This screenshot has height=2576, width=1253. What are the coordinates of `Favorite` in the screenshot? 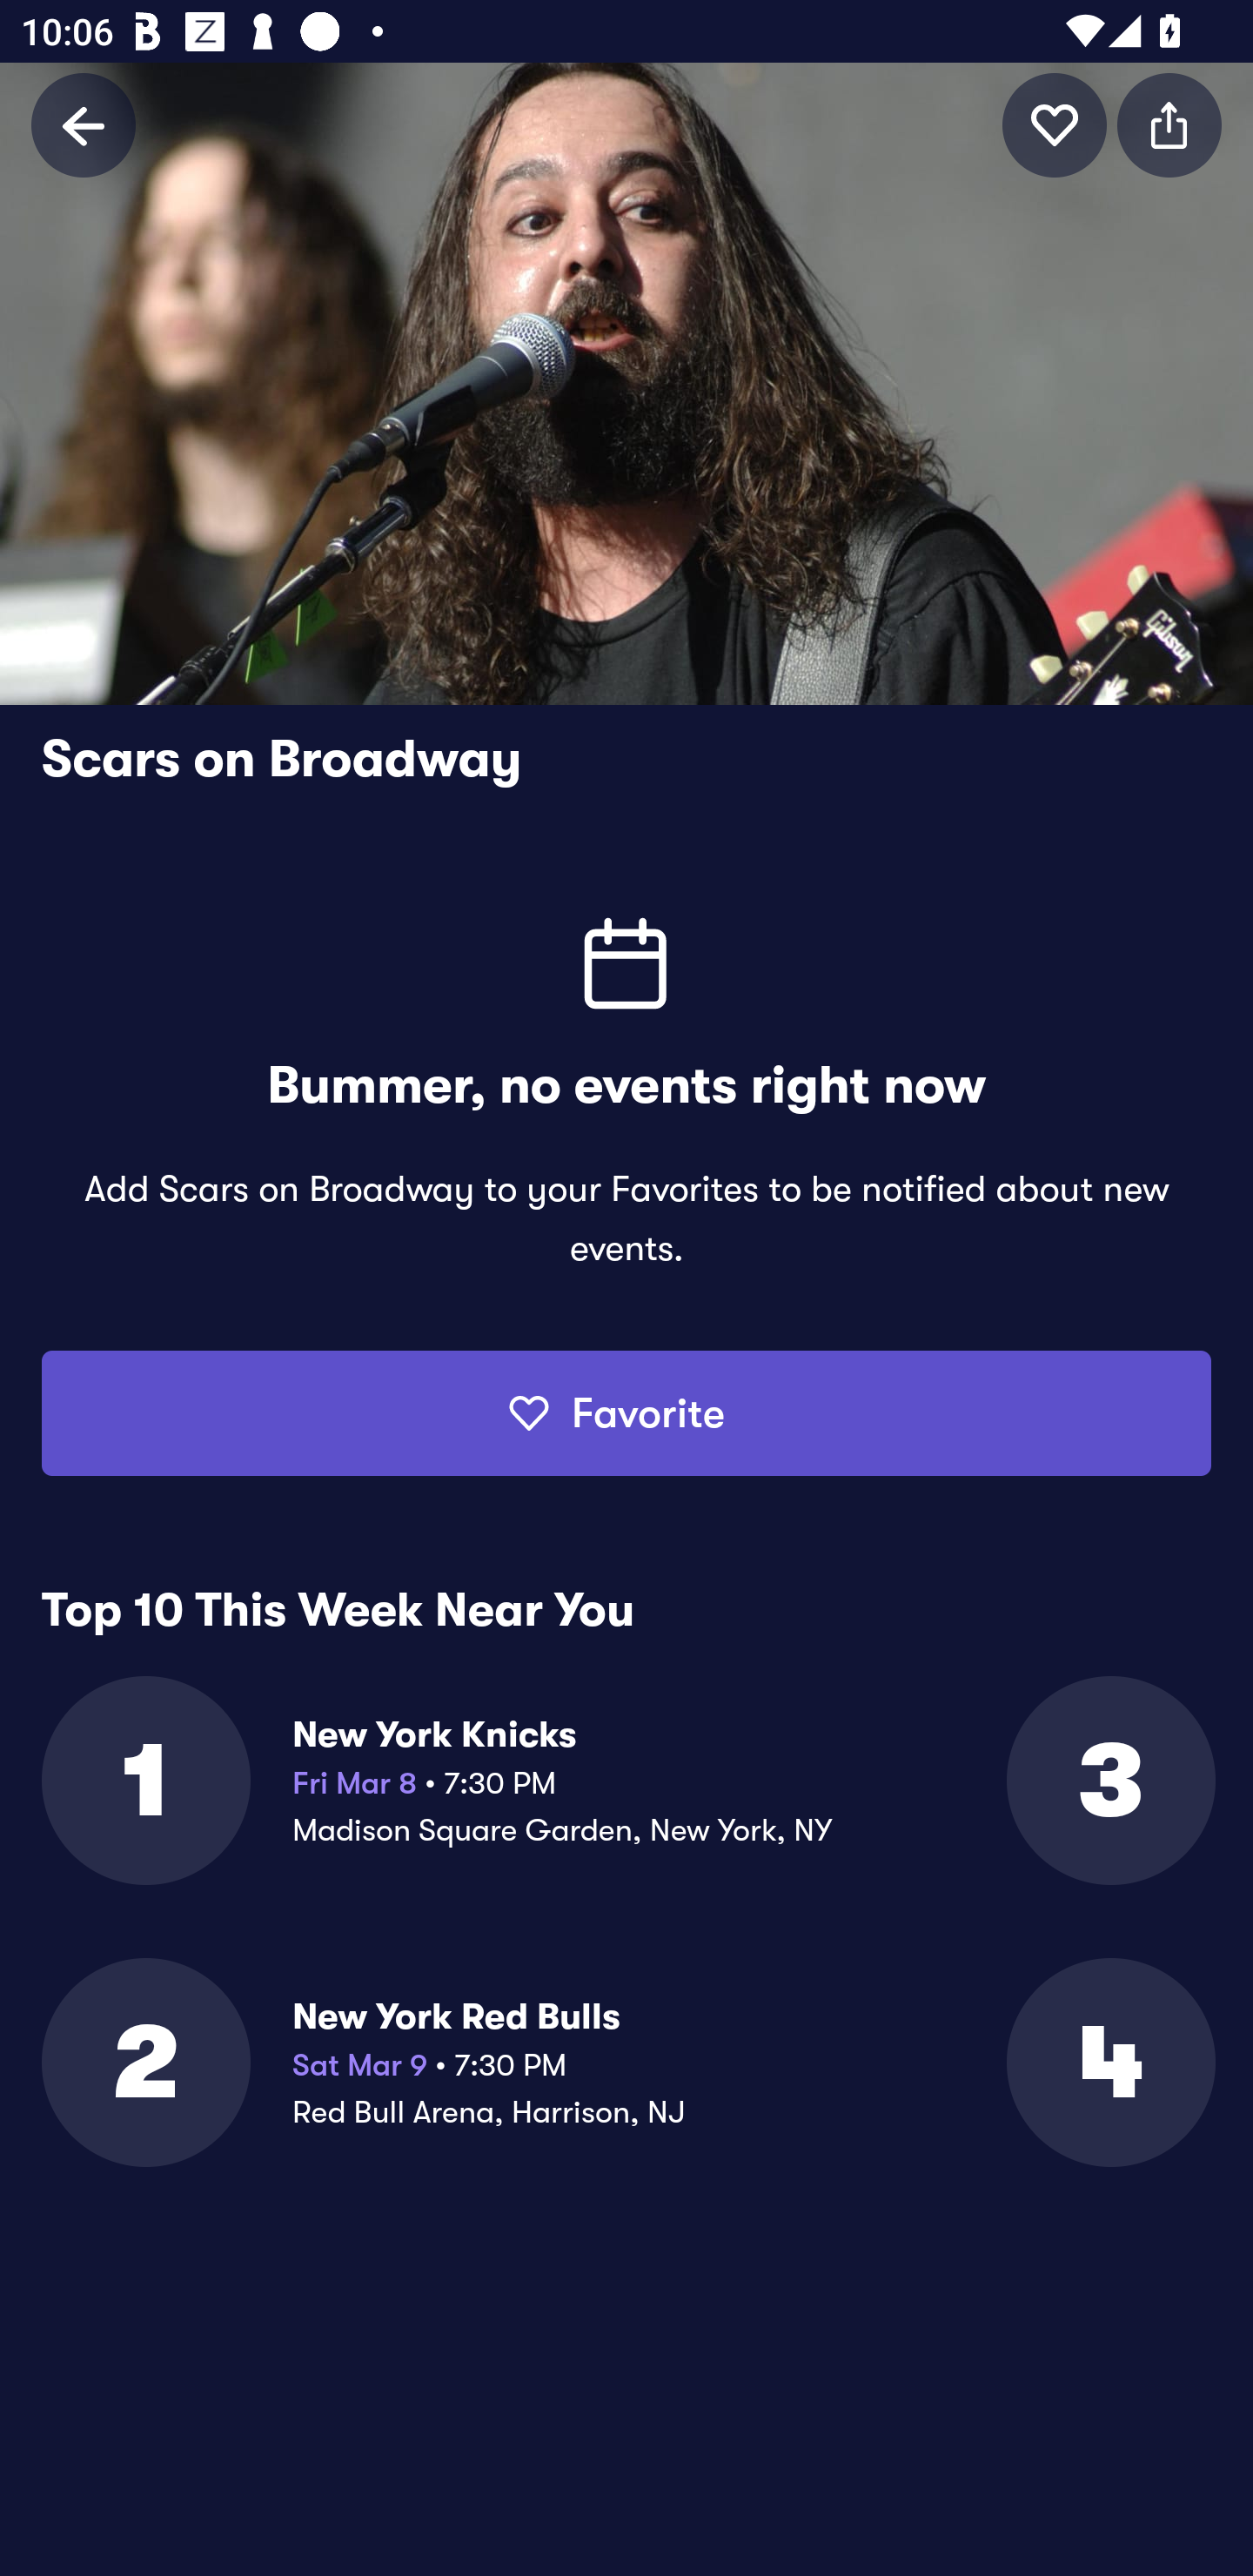 It's located at (626, 1413).